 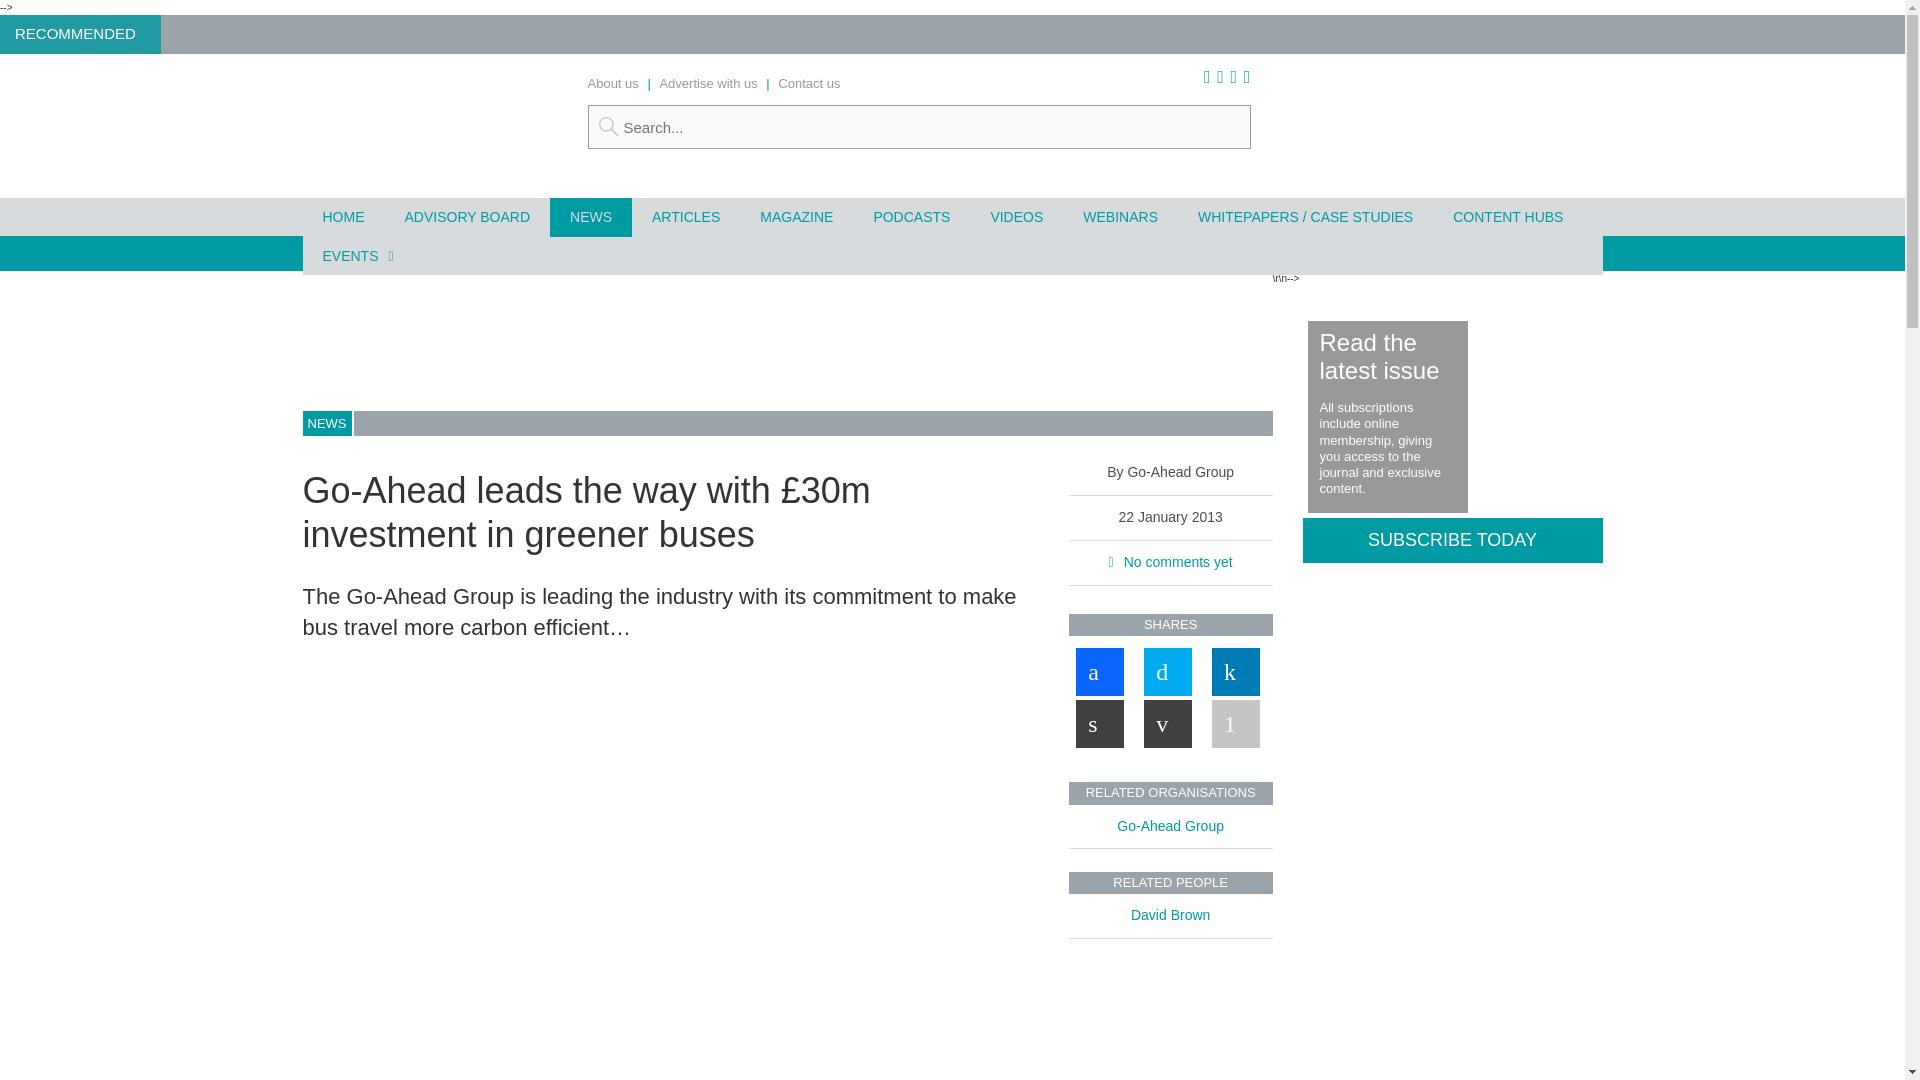 What do you see at coordinates (796, 216) in the screenshot?
I see `MAGAZINE` at bounding box center [796, 216].